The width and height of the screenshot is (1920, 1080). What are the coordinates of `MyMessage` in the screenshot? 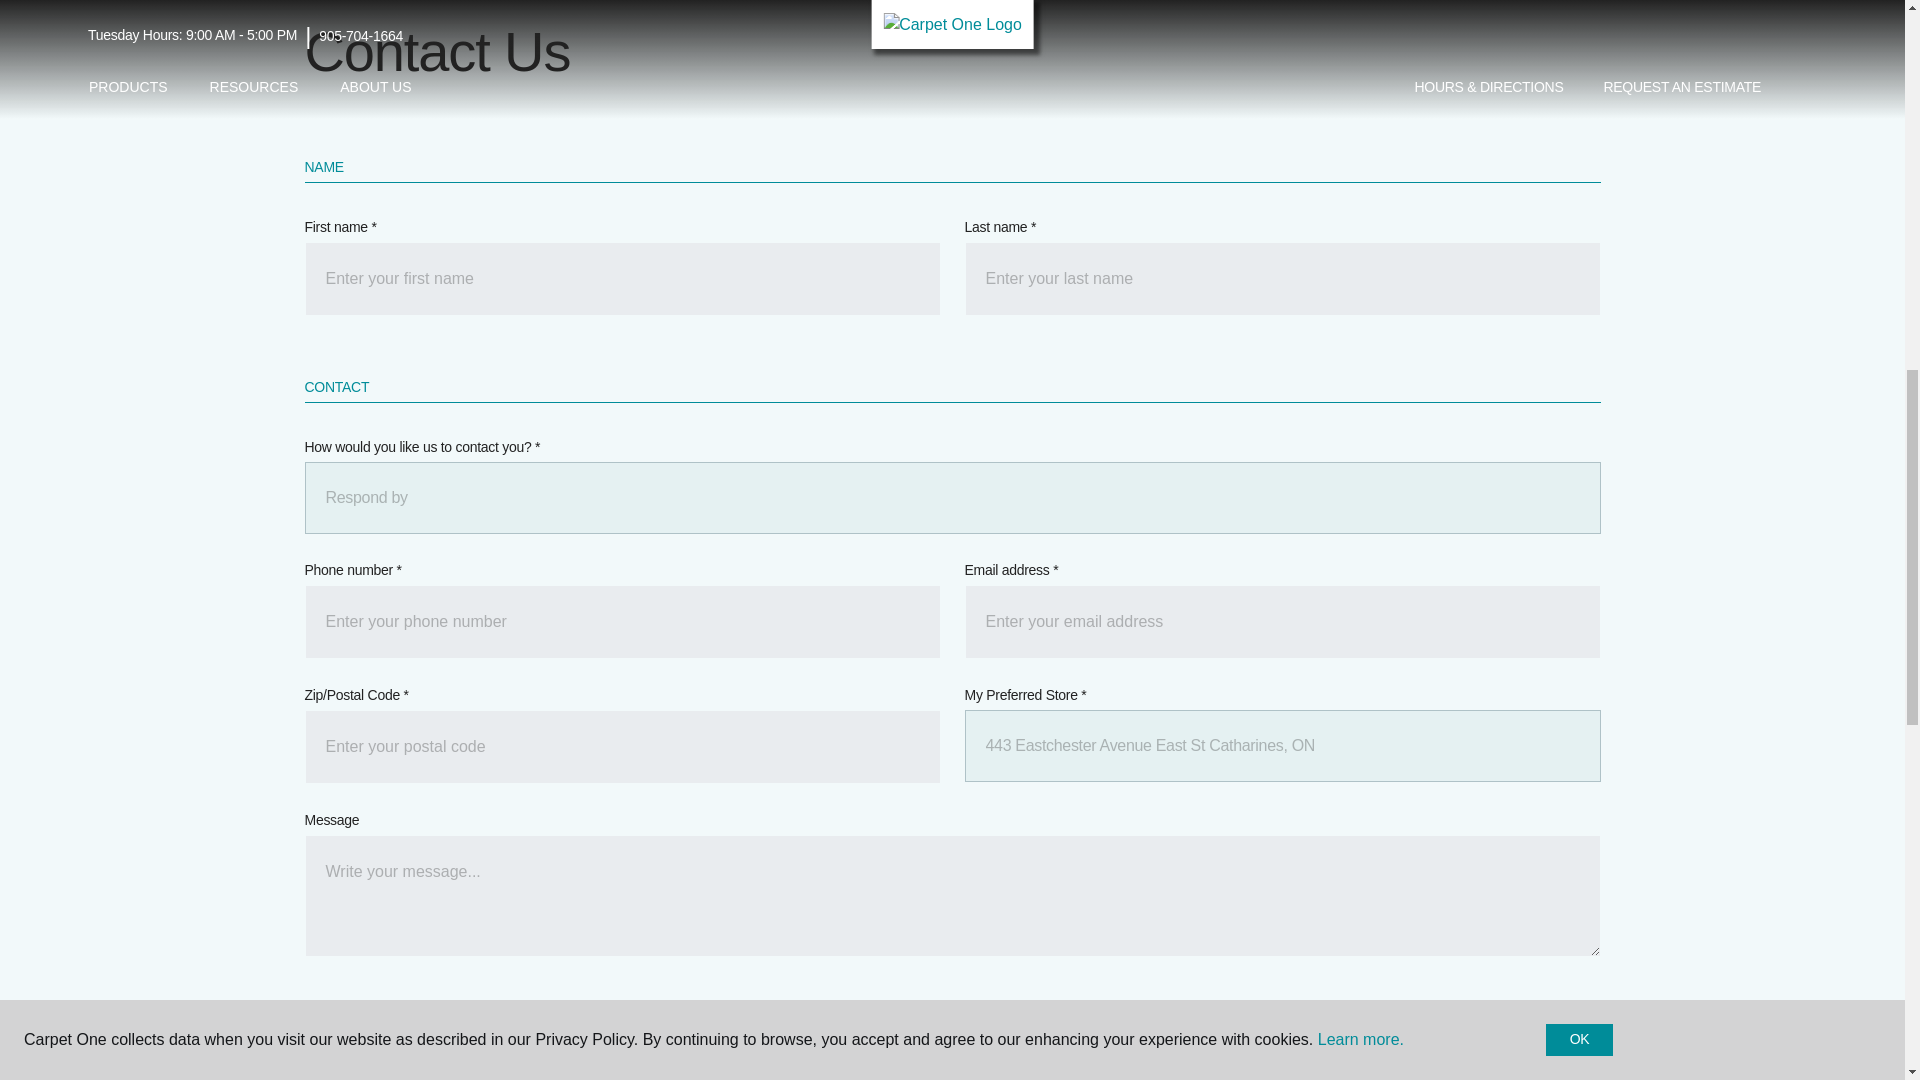 It's located at (951, 895).